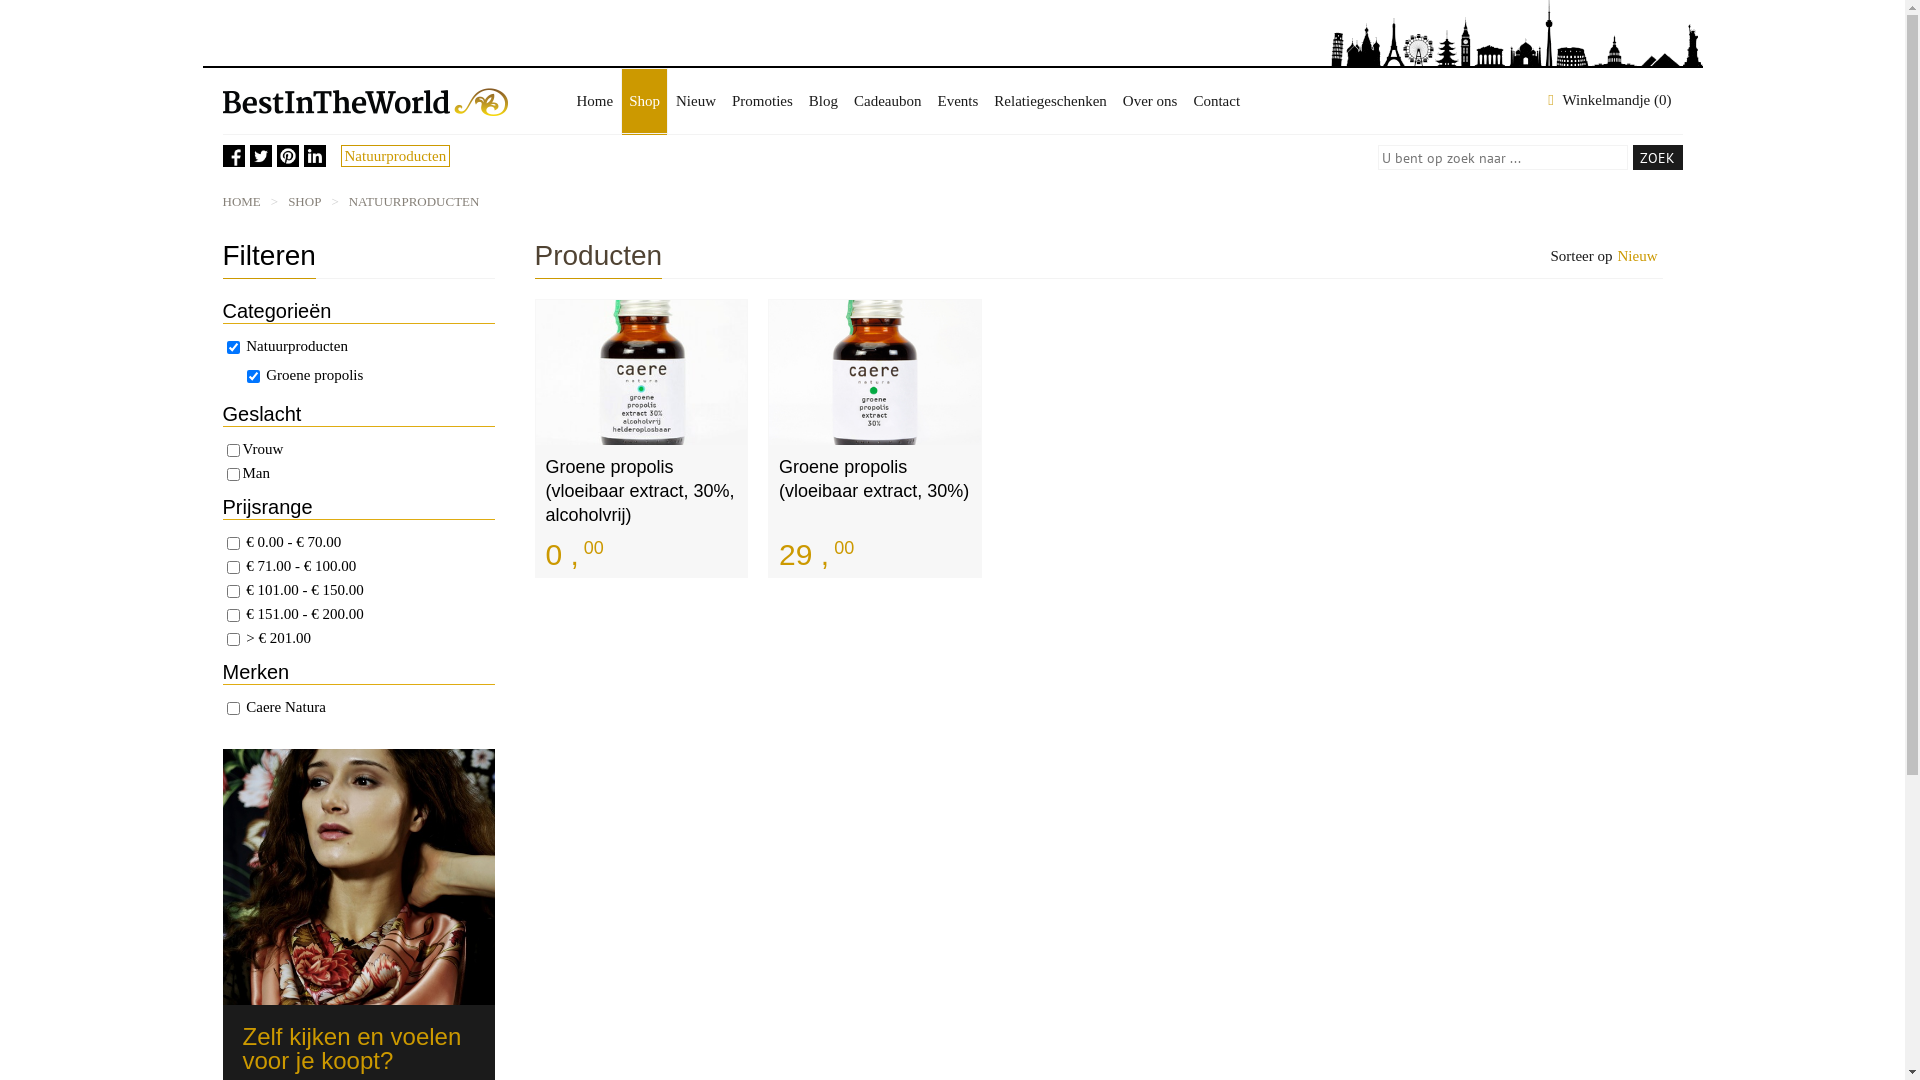  Describe the element at coordinates (958, 101) in the screenshot. I see `Events` at that location.